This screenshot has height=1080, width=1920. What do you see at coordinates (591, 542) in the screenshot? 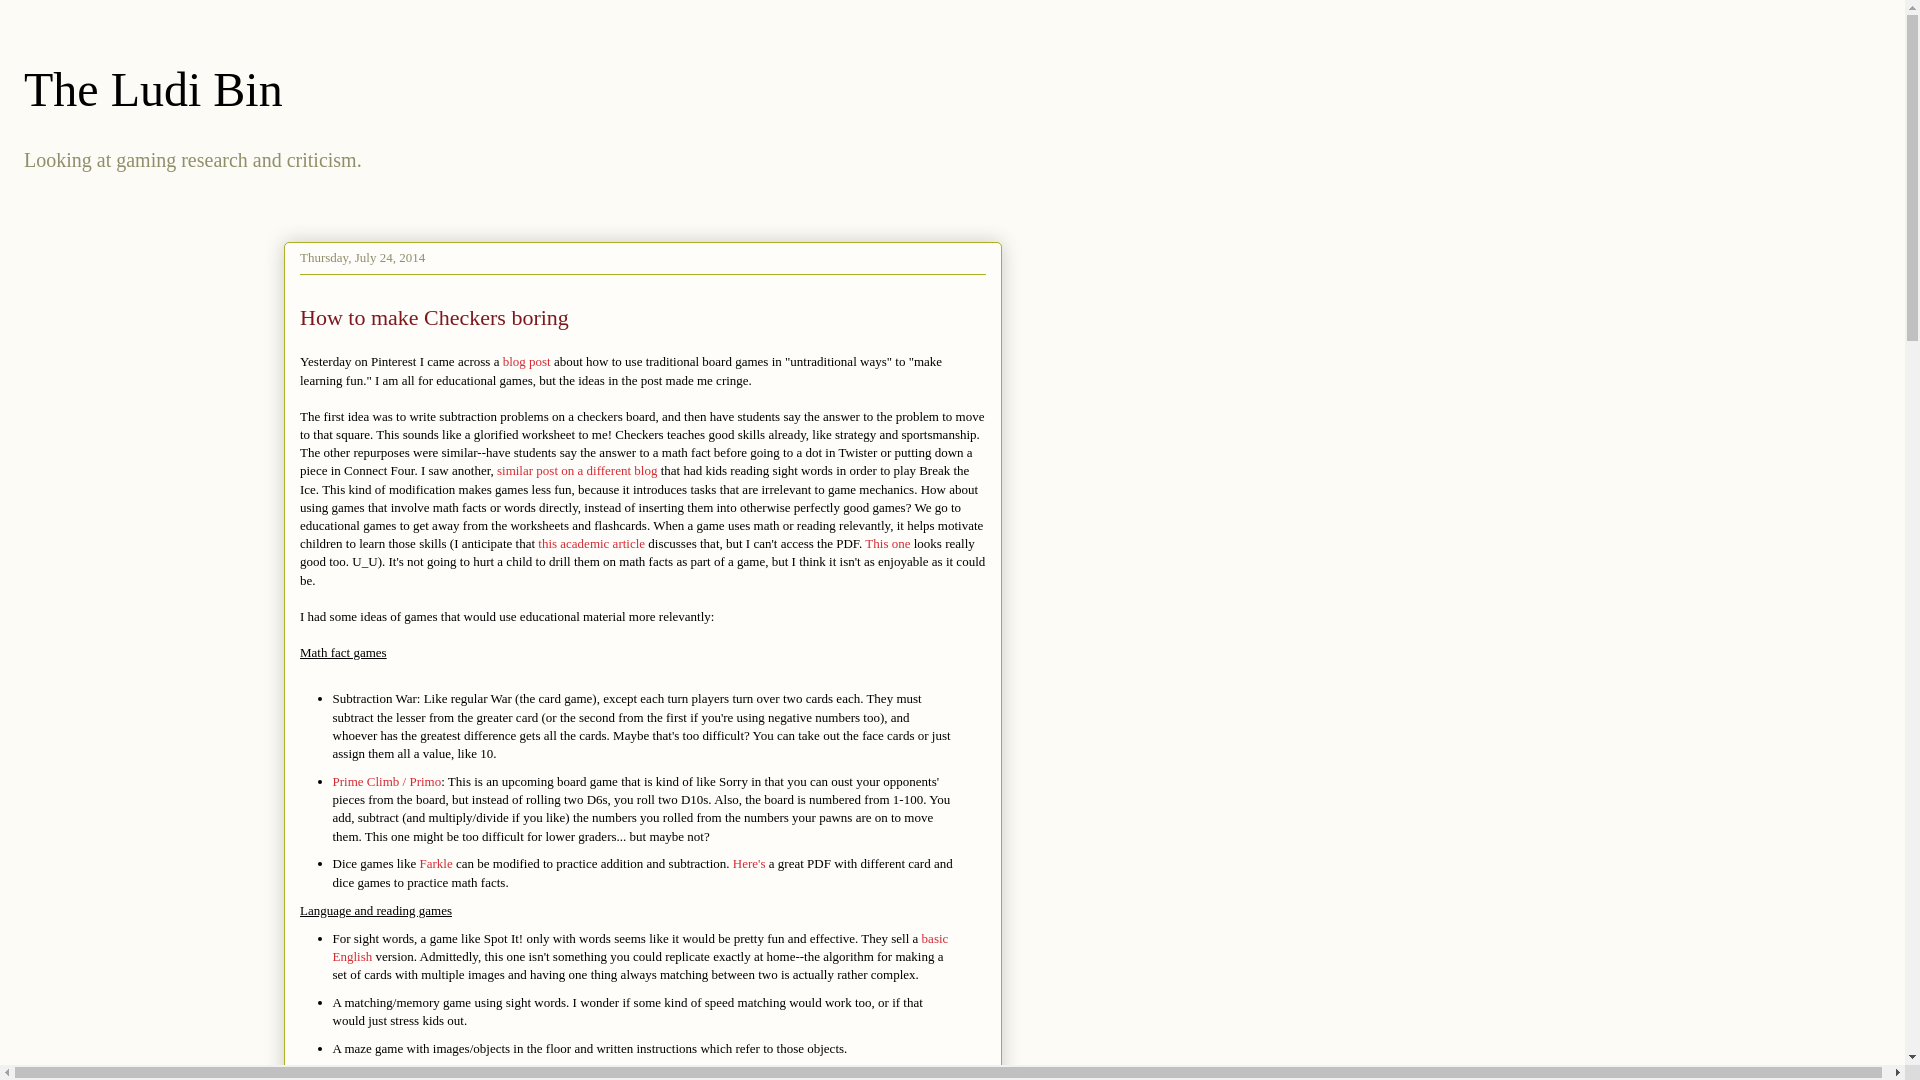
I see `this academic article` at bounding box center [591, 542].